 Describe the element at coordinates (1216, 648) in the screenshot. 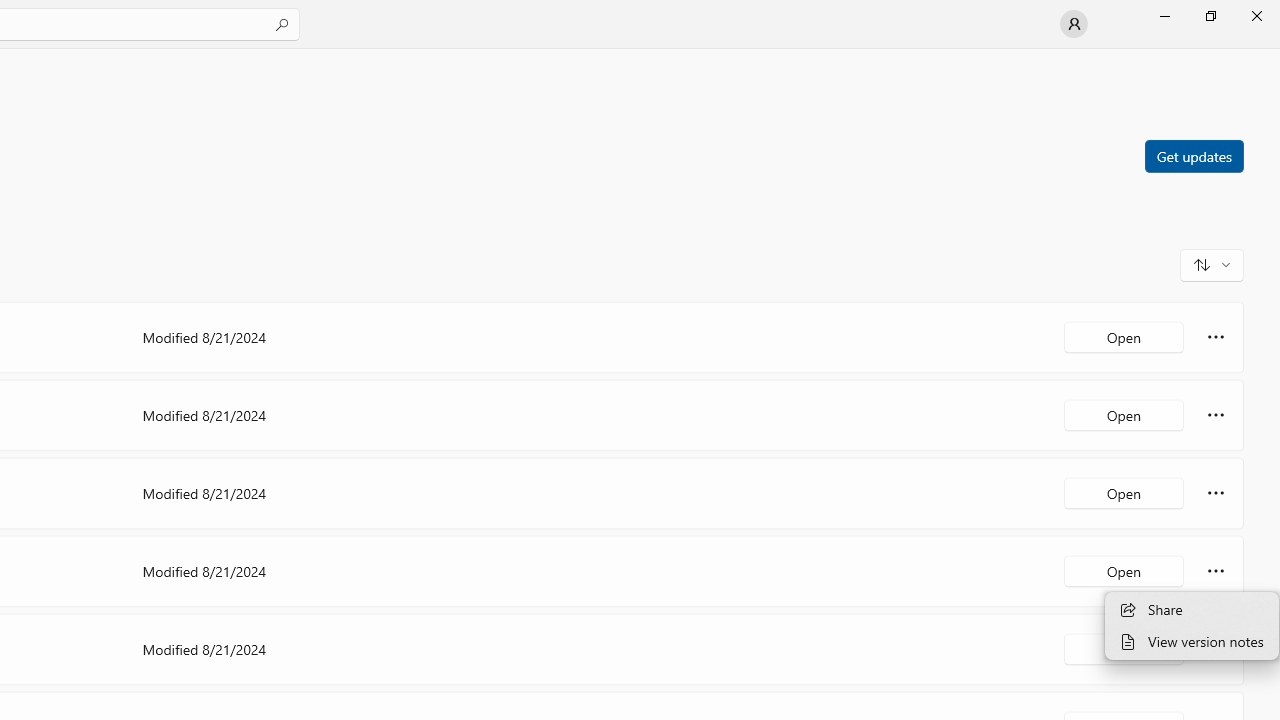

I see `More options` at that location.